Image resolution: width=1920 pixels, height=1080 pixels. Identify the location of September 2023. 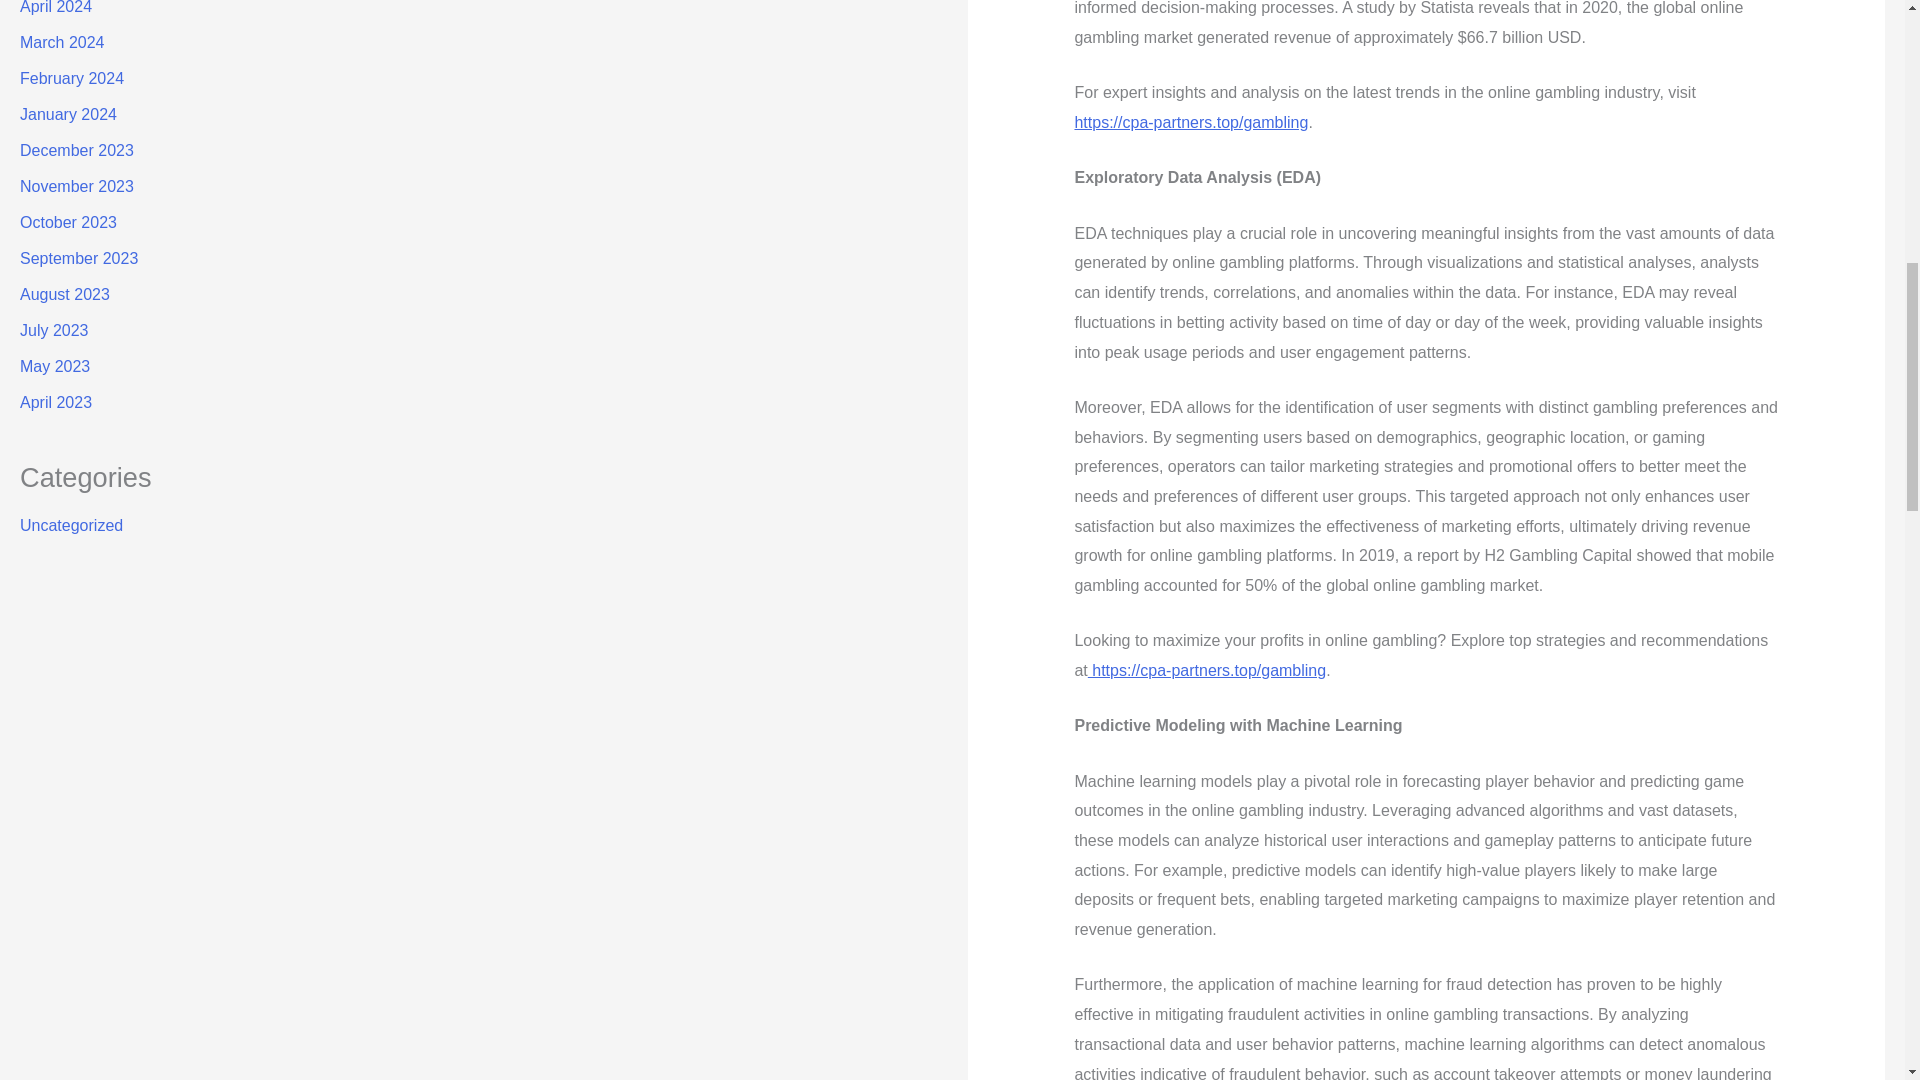
(78, 258).